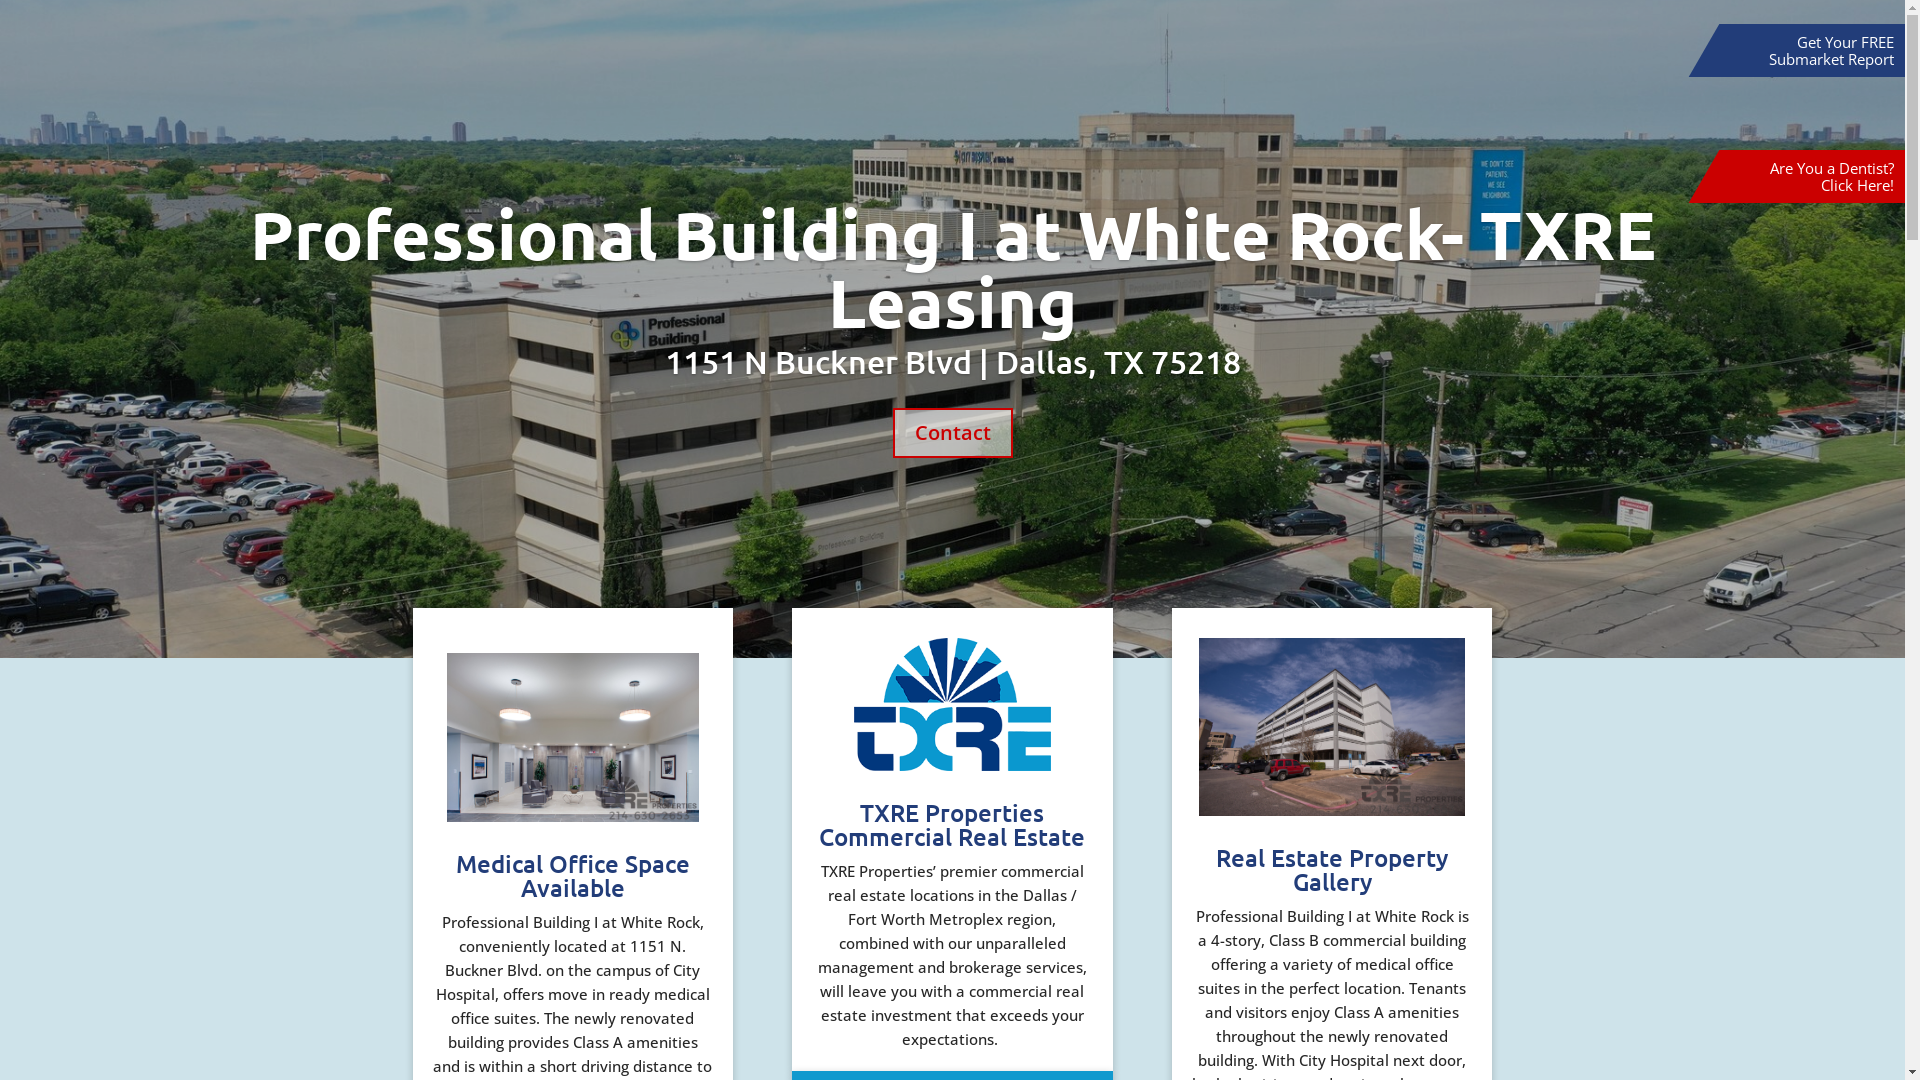 The height and width of the screenshot is (1080, 1920). I want to click on Are You a Dentist?
Click Here!, so click(1832, 176).